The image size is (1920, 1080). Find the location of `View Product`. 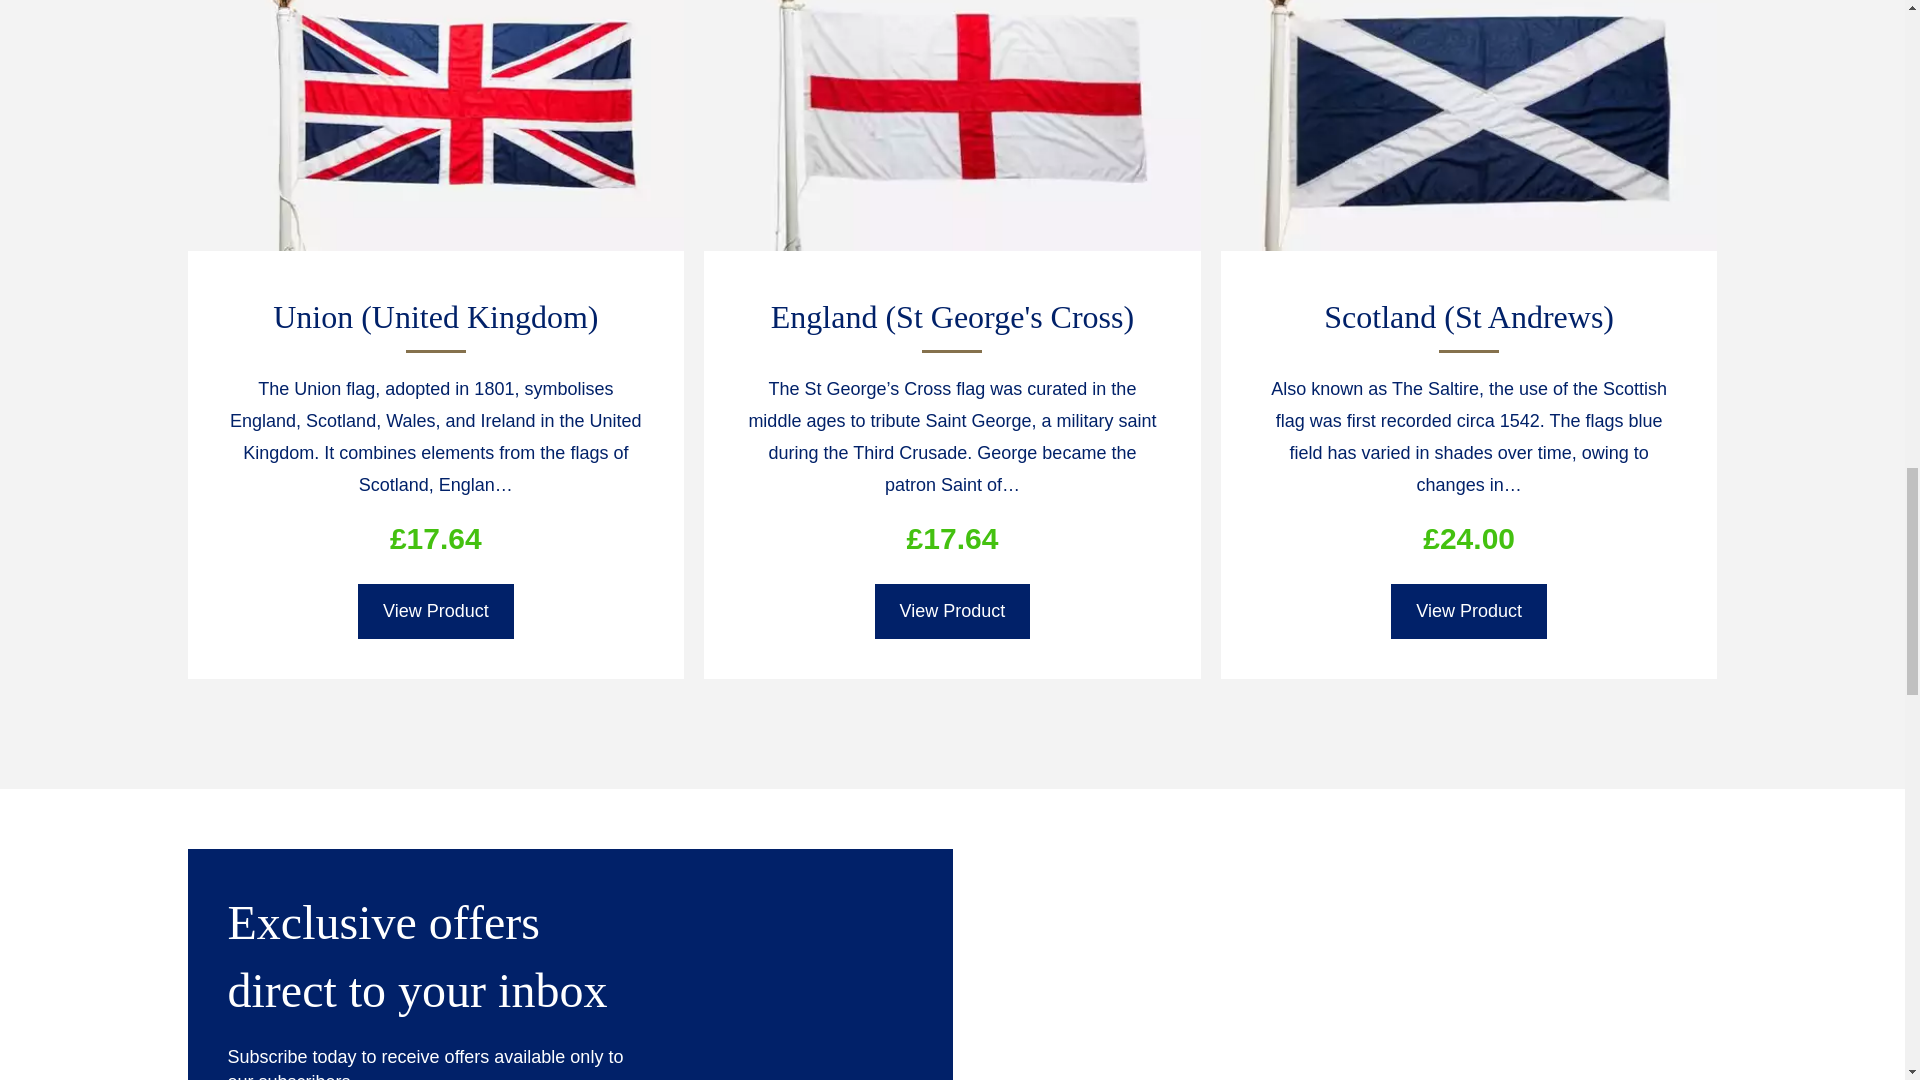

View Product is located at coordinates (1468, 612).